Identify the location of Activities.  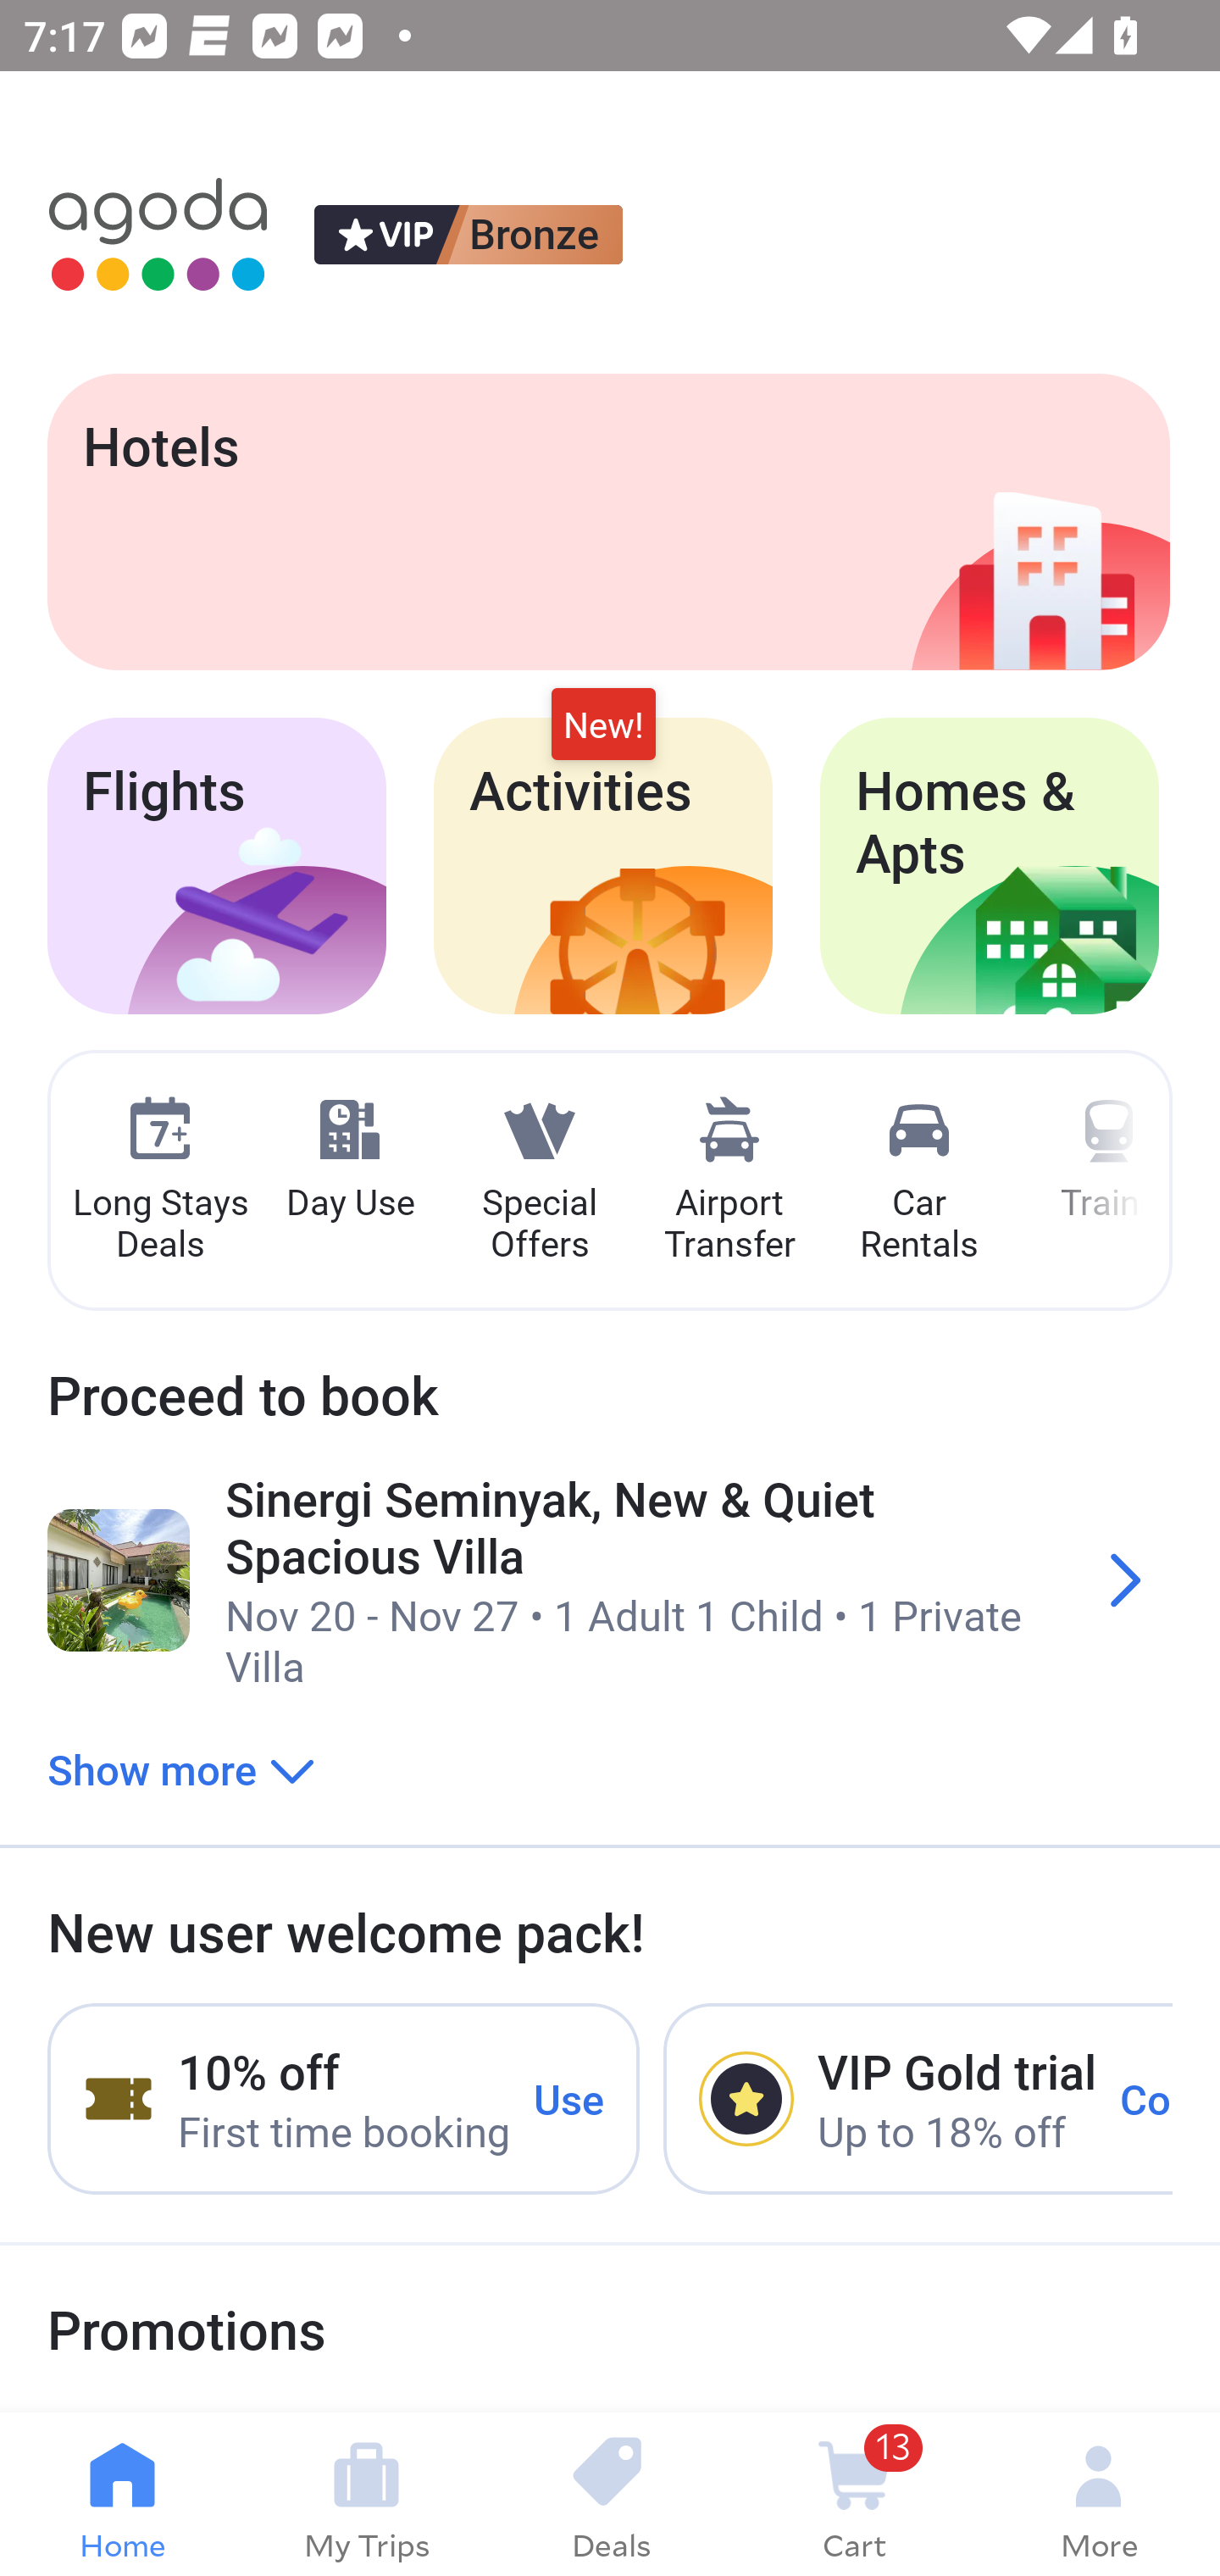
(603, 866).